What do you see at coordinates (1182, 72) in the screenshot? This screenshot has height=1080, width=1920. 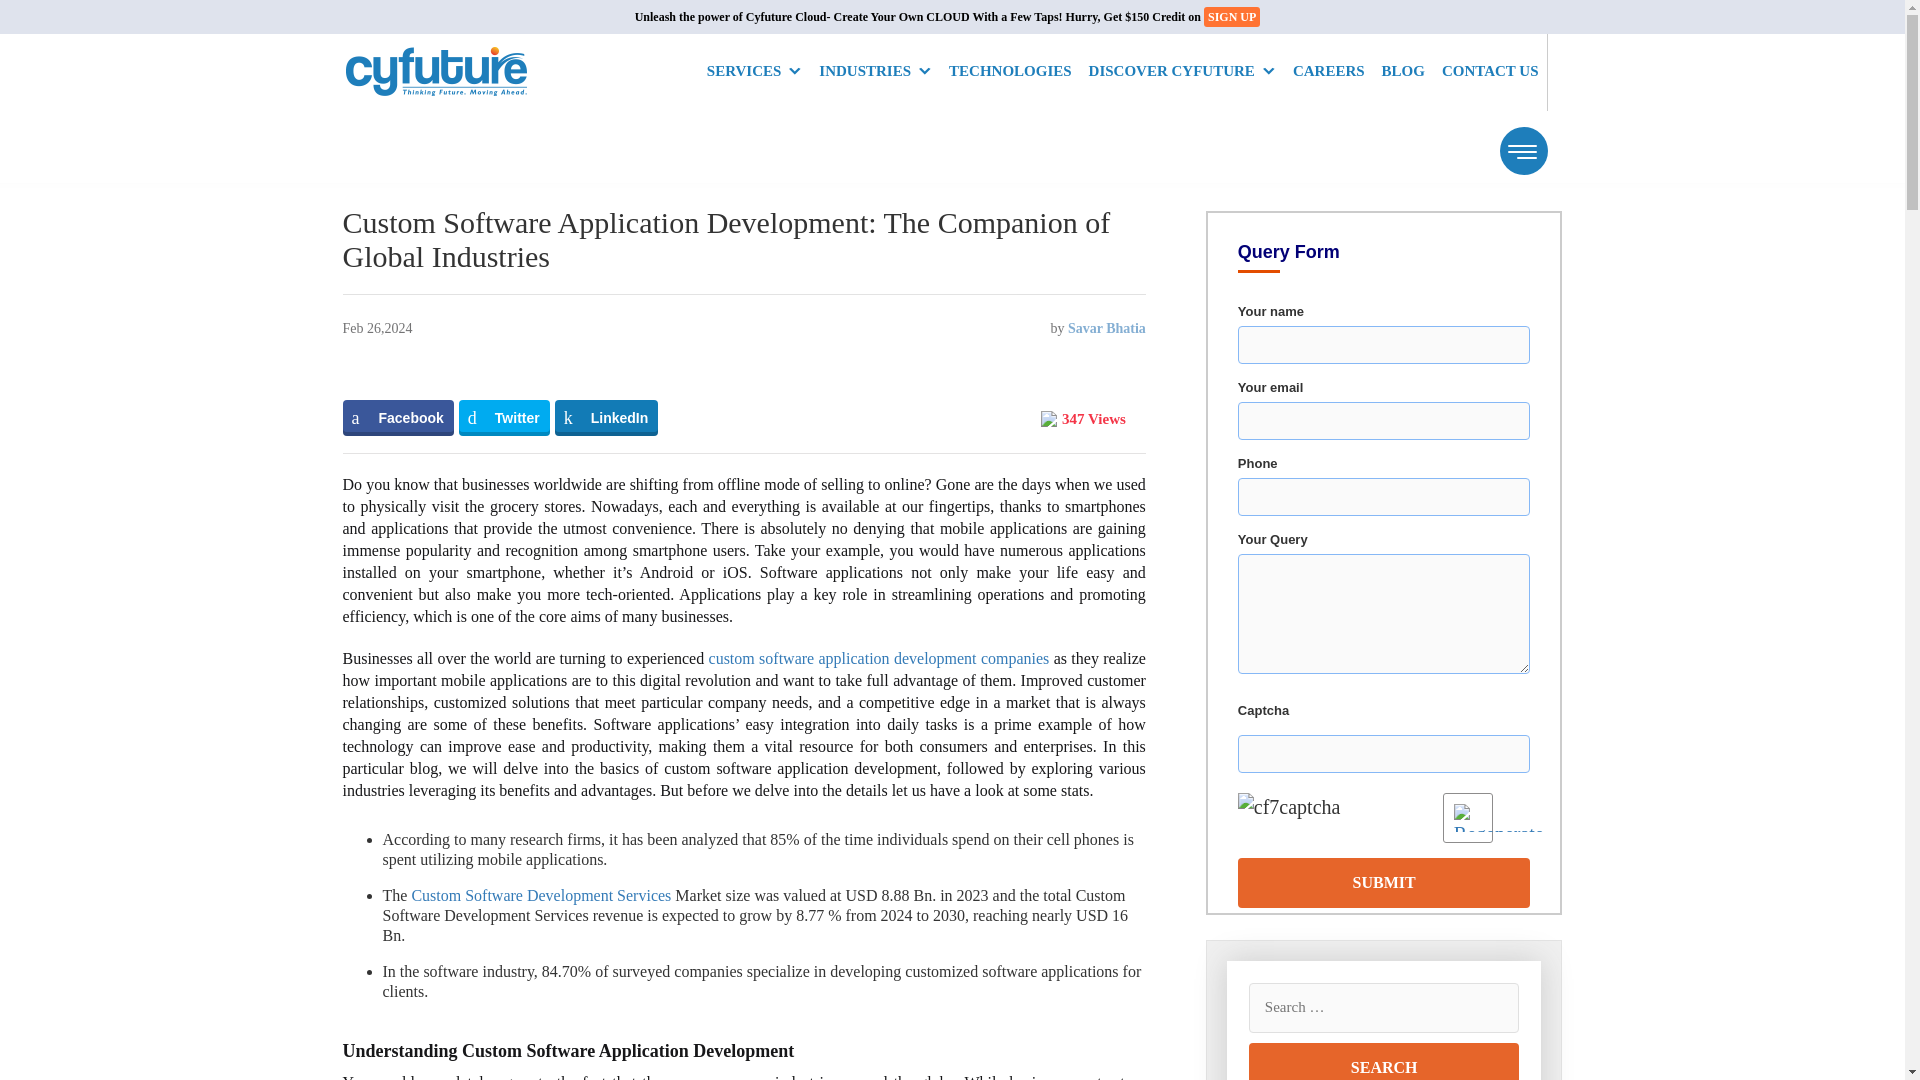 I see `DISCOVER CYFUTURE` at bounding box center [1182, 72].